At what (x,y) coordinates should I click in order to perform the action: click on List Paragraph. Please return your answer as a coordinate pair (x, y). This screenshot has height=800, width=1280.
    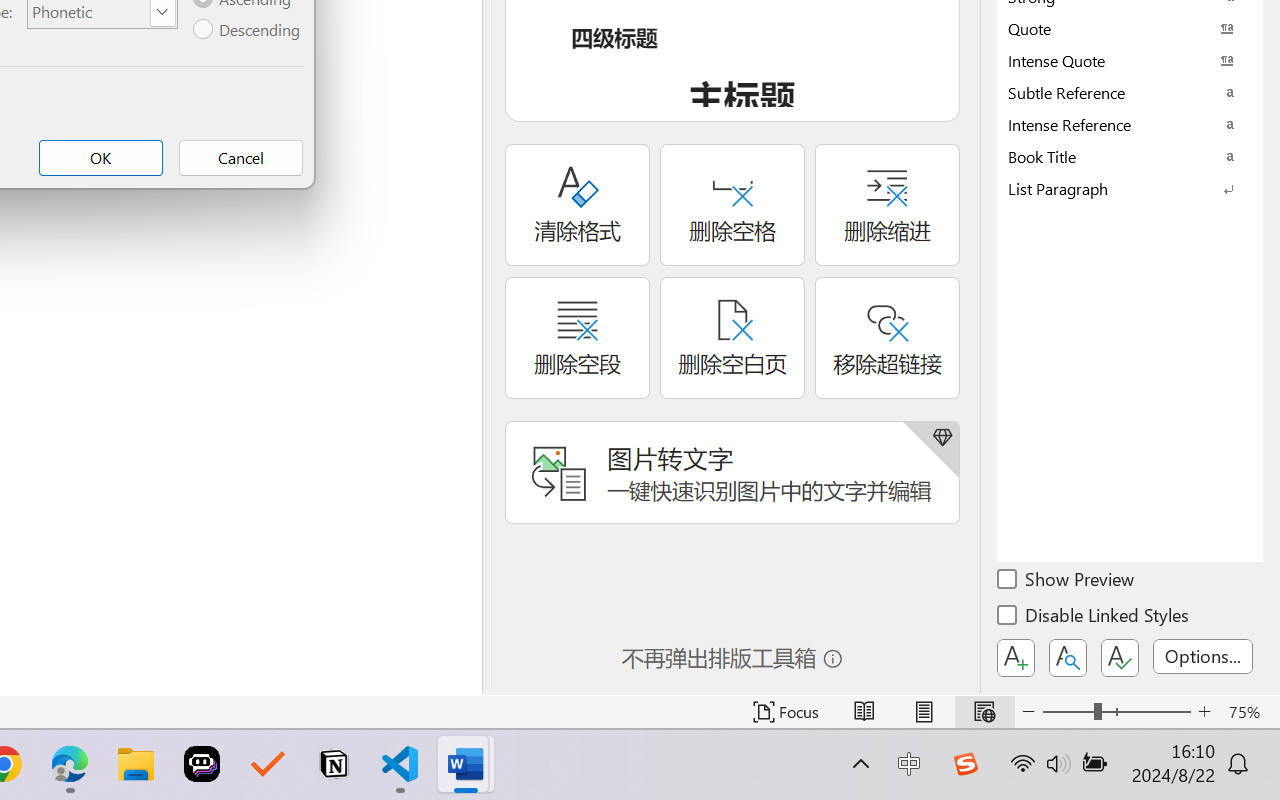
    Looking at the image, I should click on (1130, 188).